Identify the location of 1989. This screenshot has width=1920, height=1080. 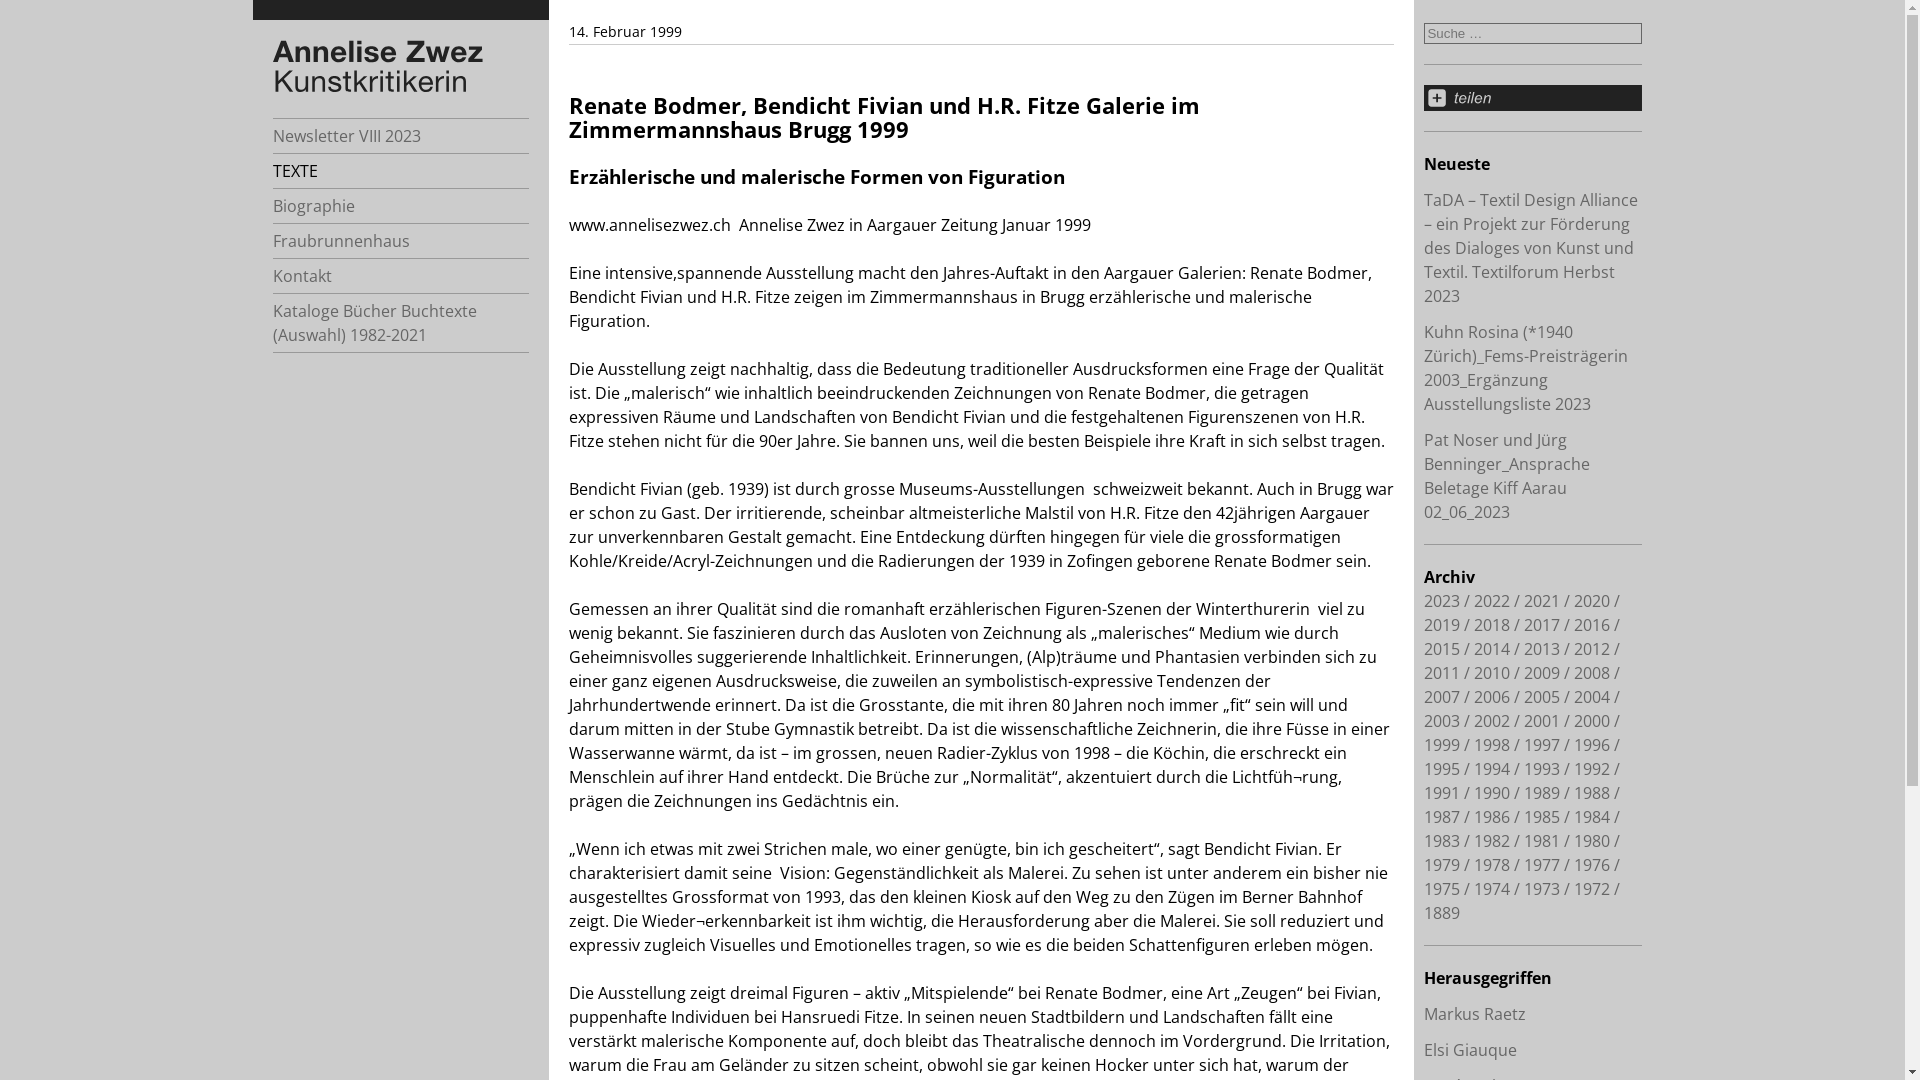
(1542, 793).